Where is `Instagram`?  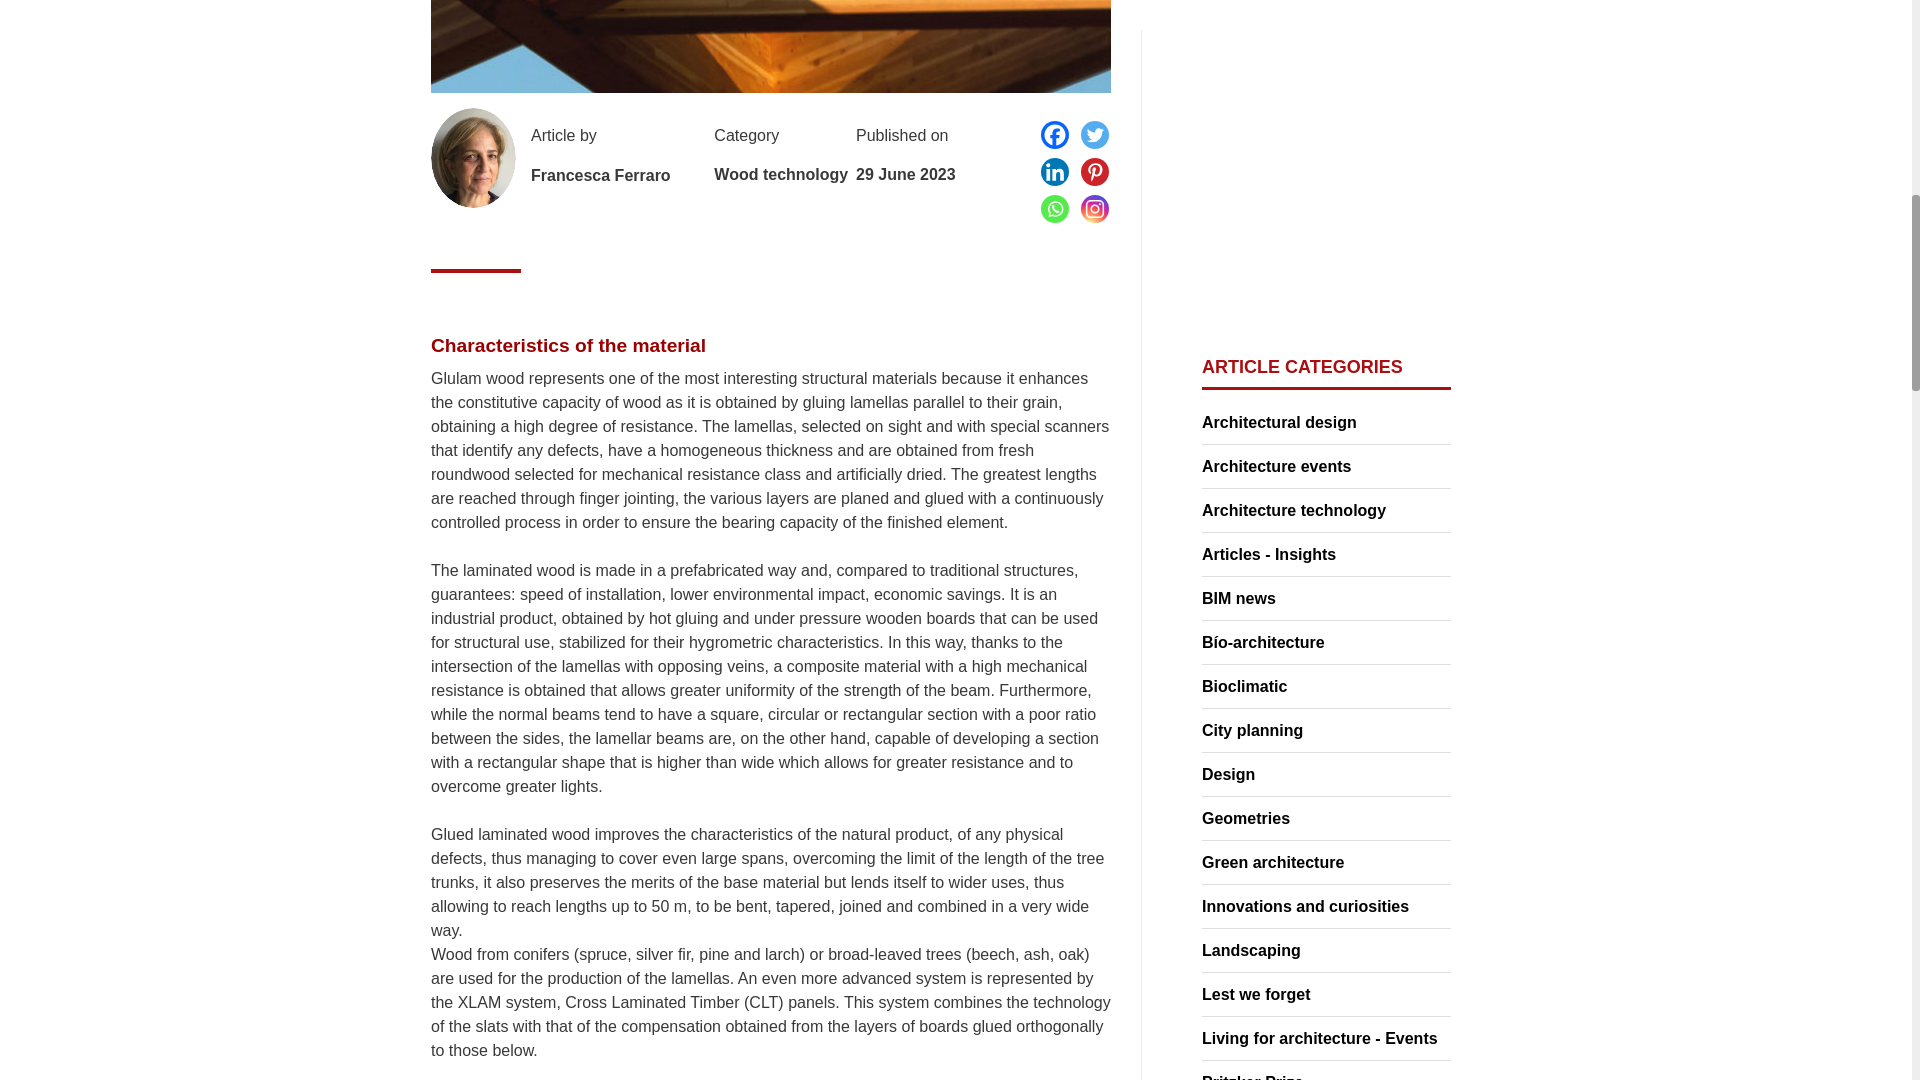
Instagram is located at coordinates (1094, 208).